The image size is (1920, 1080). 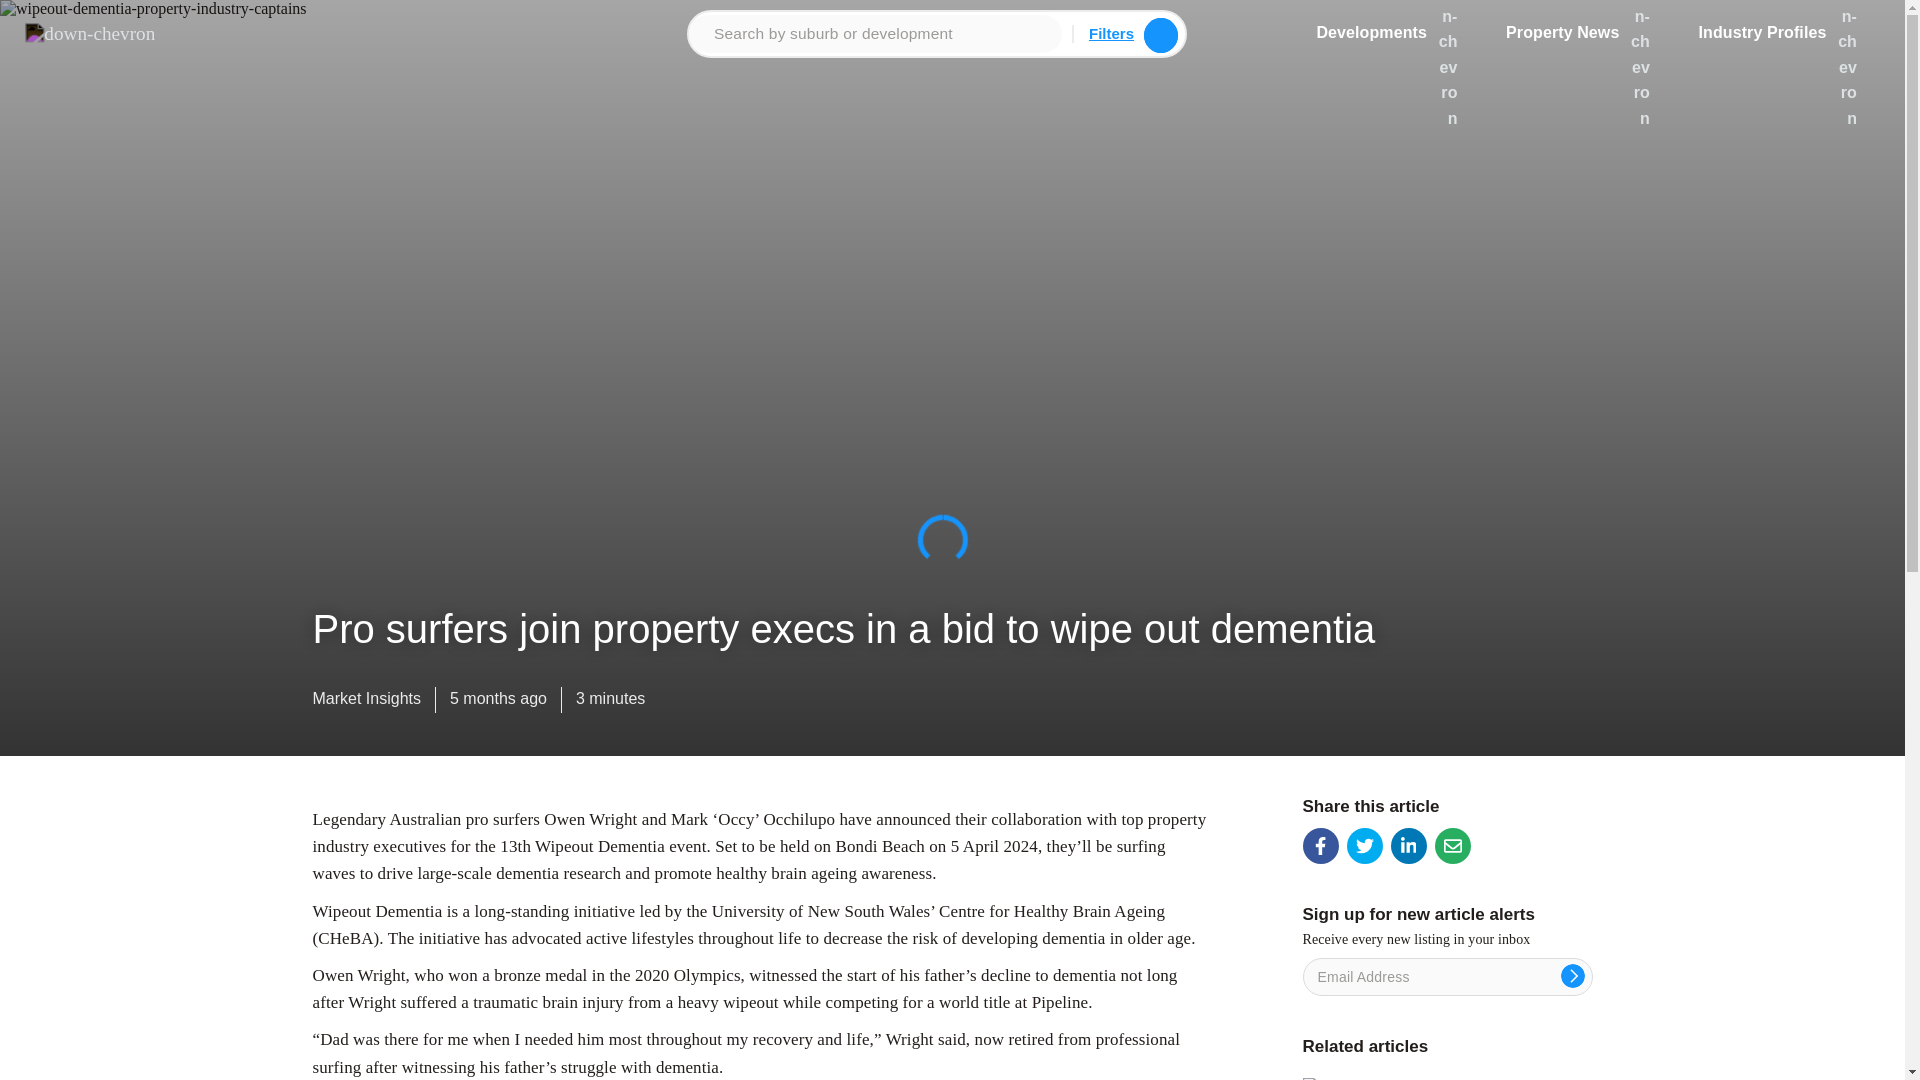 What do you see at coordinates (1111, 33) in the screenshot?
I see `Filters` at bounding box center [1111, 33].